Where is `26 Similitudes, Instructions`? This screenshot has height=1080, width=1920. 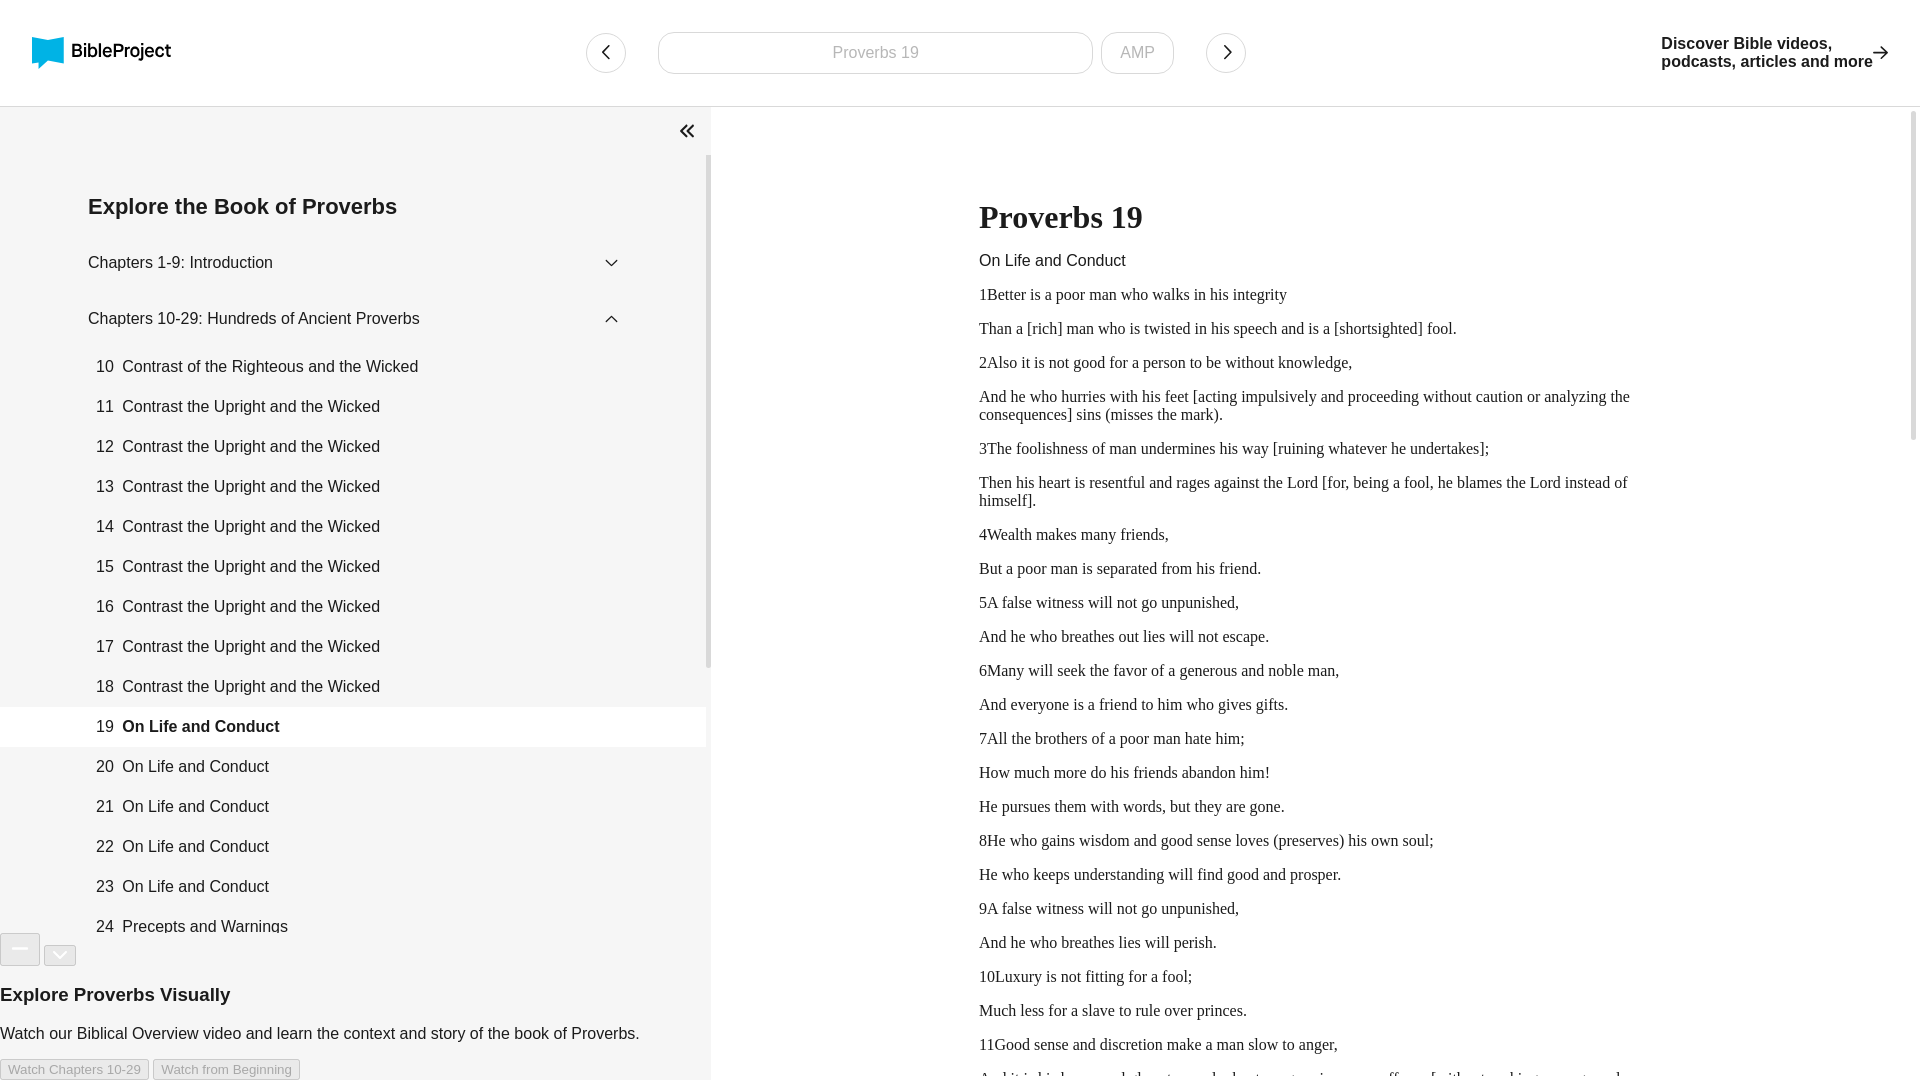
26 Similitudes, Instructions is located at coordinates (353, 1007).